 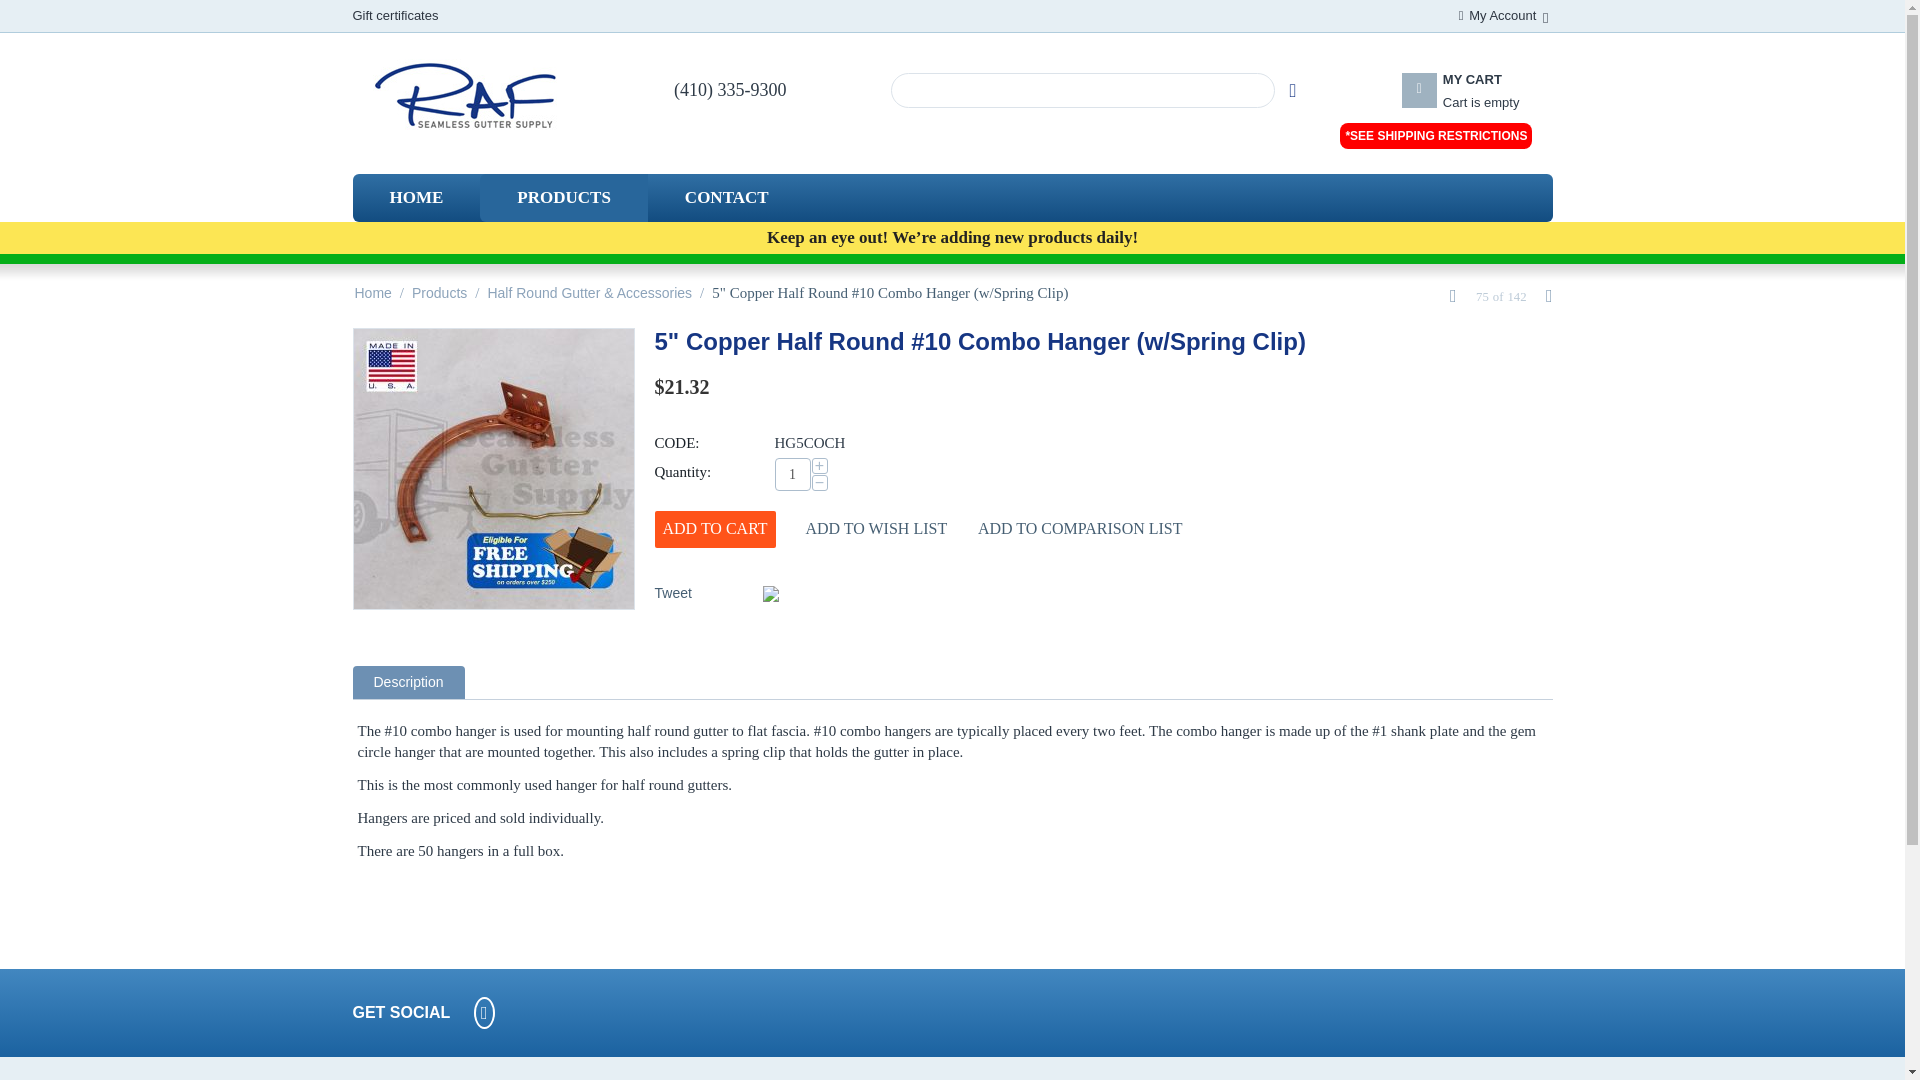 I want to click on HOME, so click(x=792, y=474).